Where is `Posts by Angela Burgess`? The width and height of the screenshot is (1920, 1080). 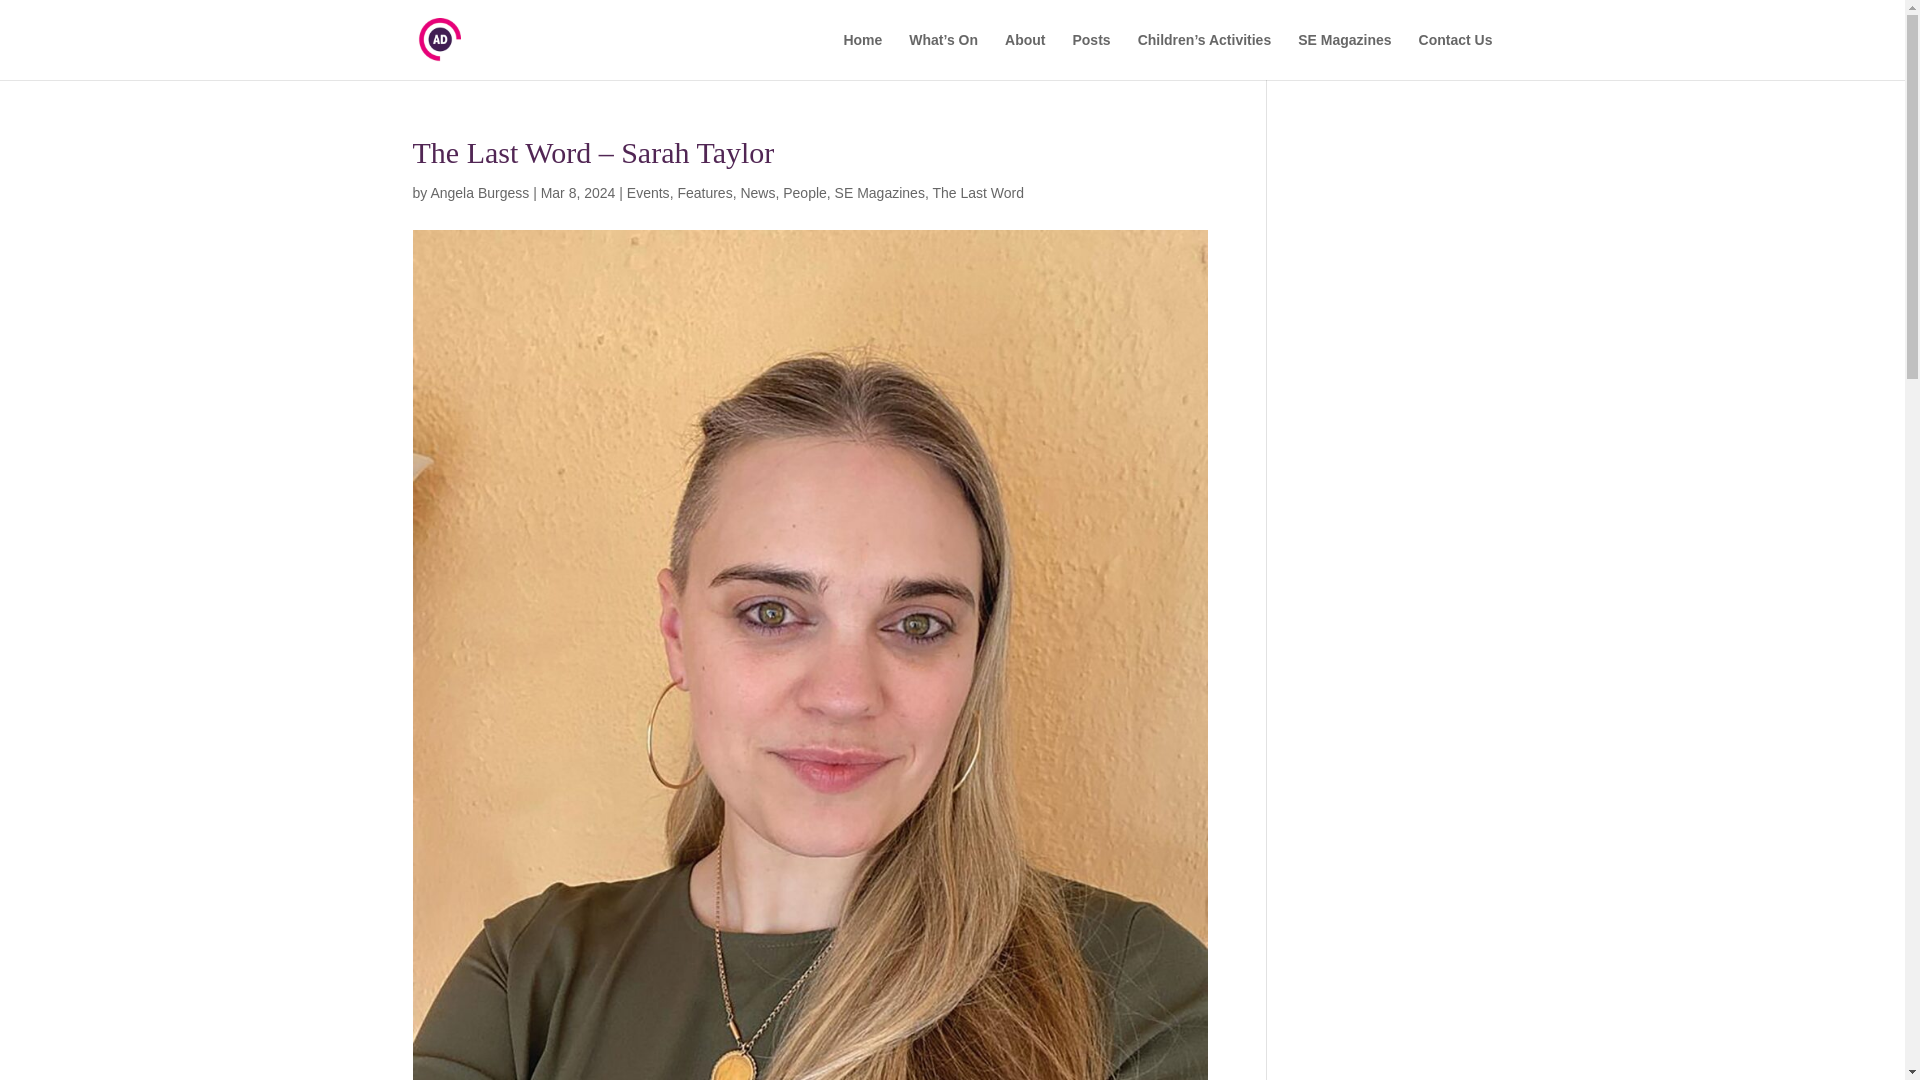 Posts by Angela Burgess is located at coordinates (480, 192).